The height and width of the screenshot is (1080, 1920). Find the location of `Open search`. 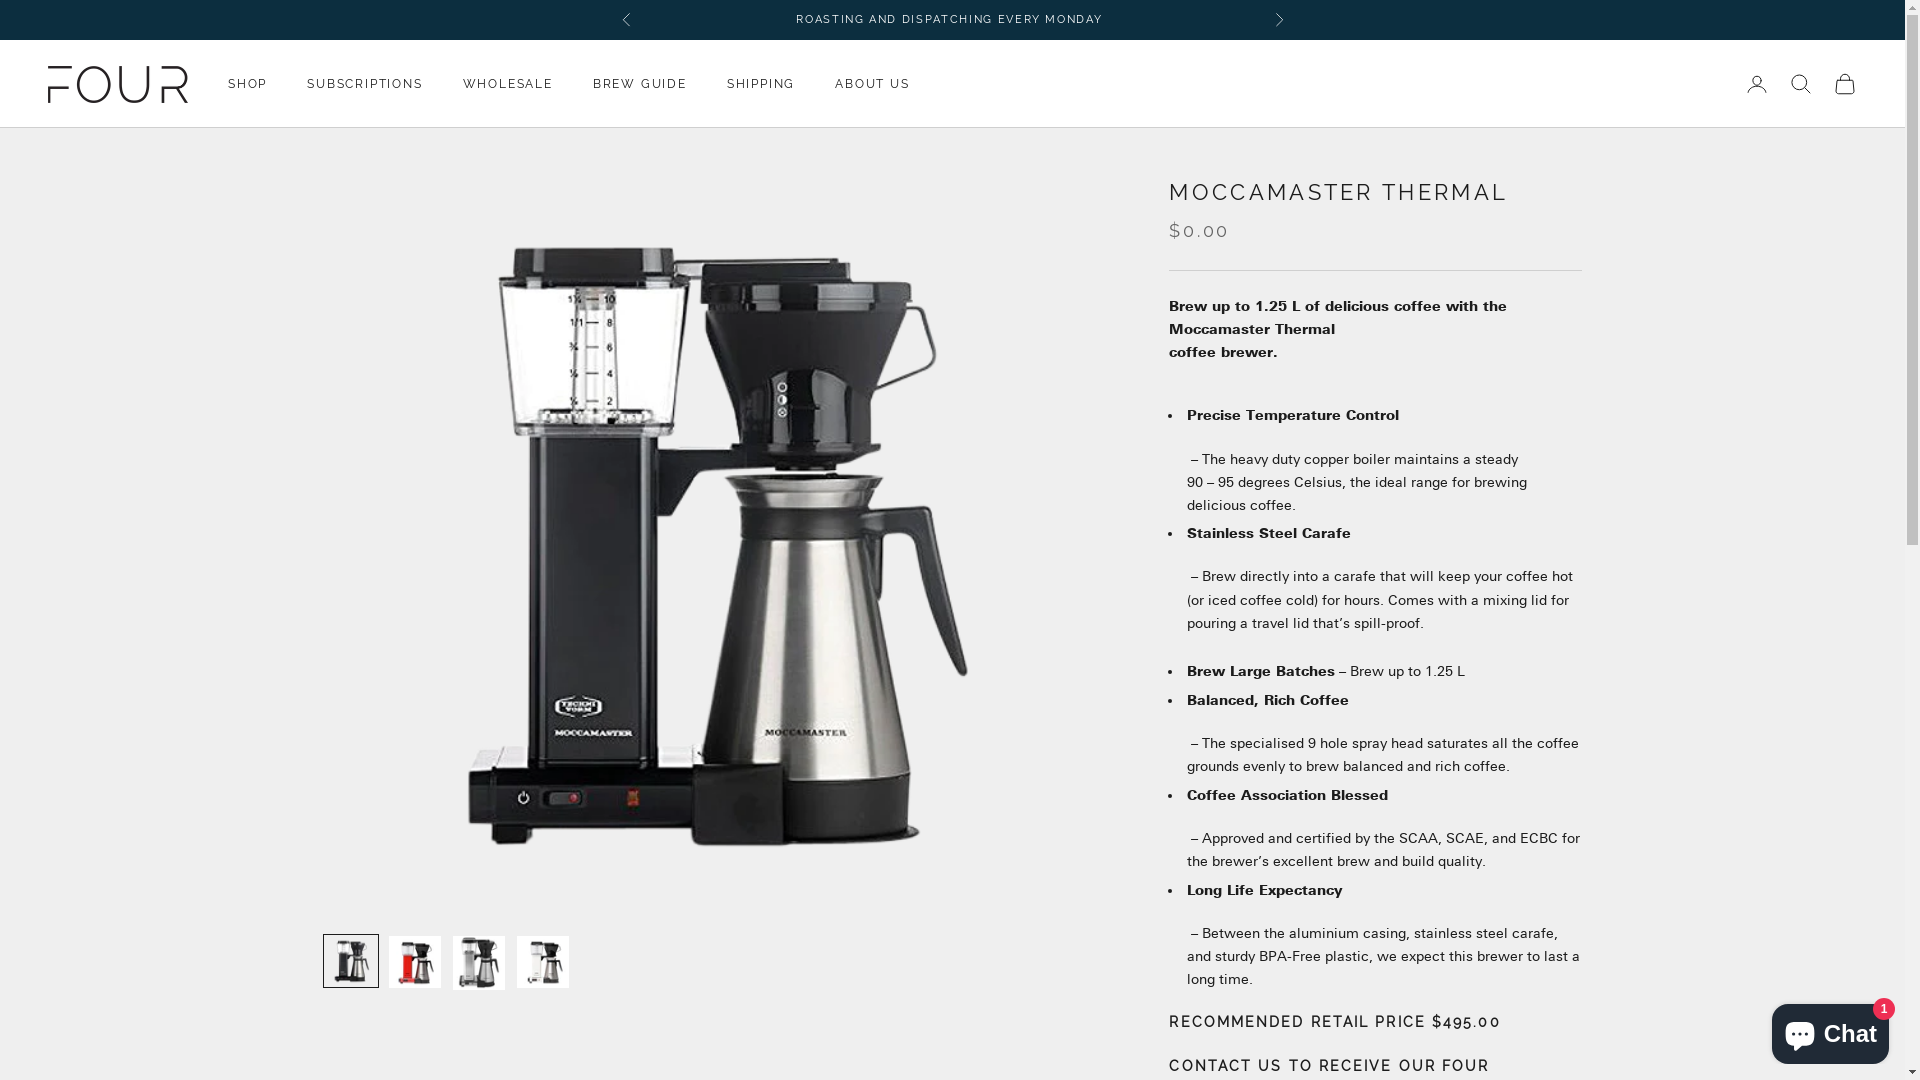

Open search is located at coordinates (1801, 84).